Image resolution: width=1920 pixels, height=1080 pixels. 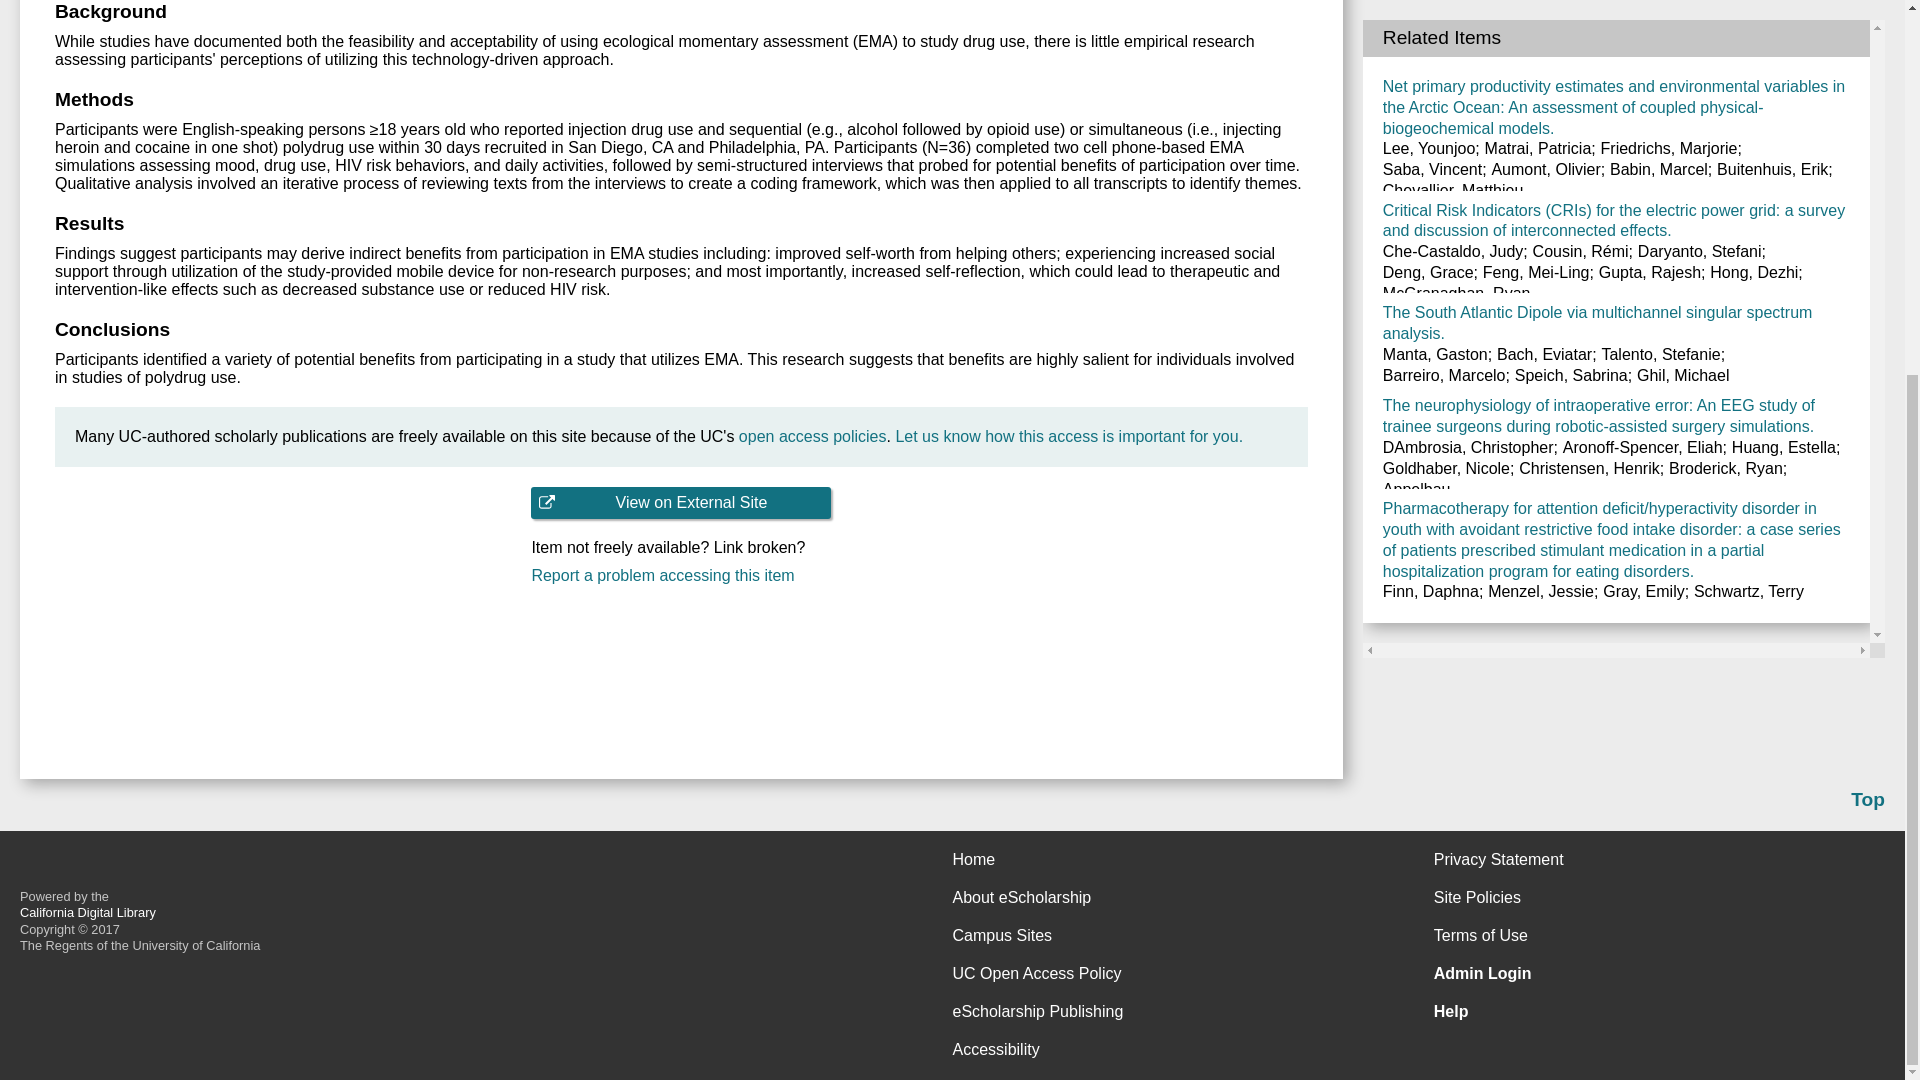 What do you see at coordinates (813, 436) in the screenshot?
I see `open access policies` at bounding box center [813, 436].